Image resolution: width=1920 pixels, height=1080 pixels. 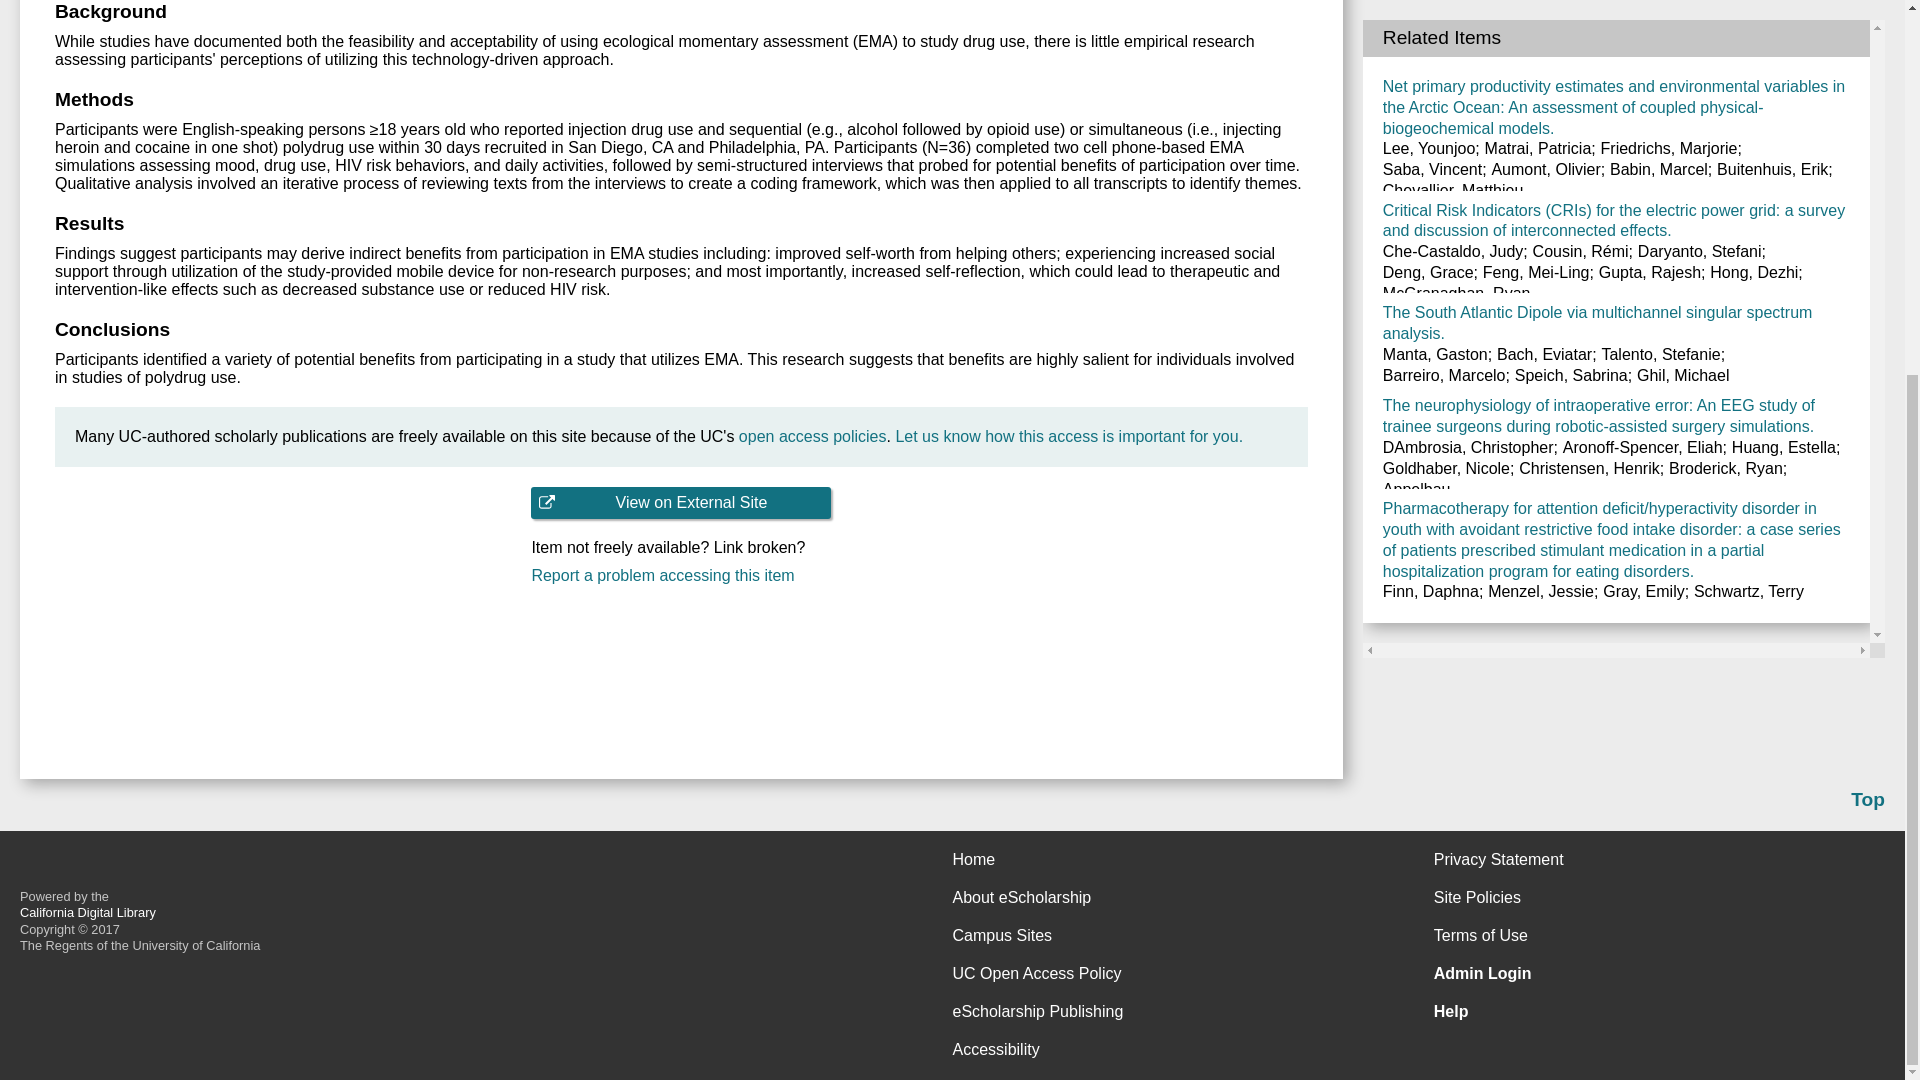 What do you see at coordinates (813, 436) in the screenshot?
I see `open access policies` at bounding box center [813, 436].